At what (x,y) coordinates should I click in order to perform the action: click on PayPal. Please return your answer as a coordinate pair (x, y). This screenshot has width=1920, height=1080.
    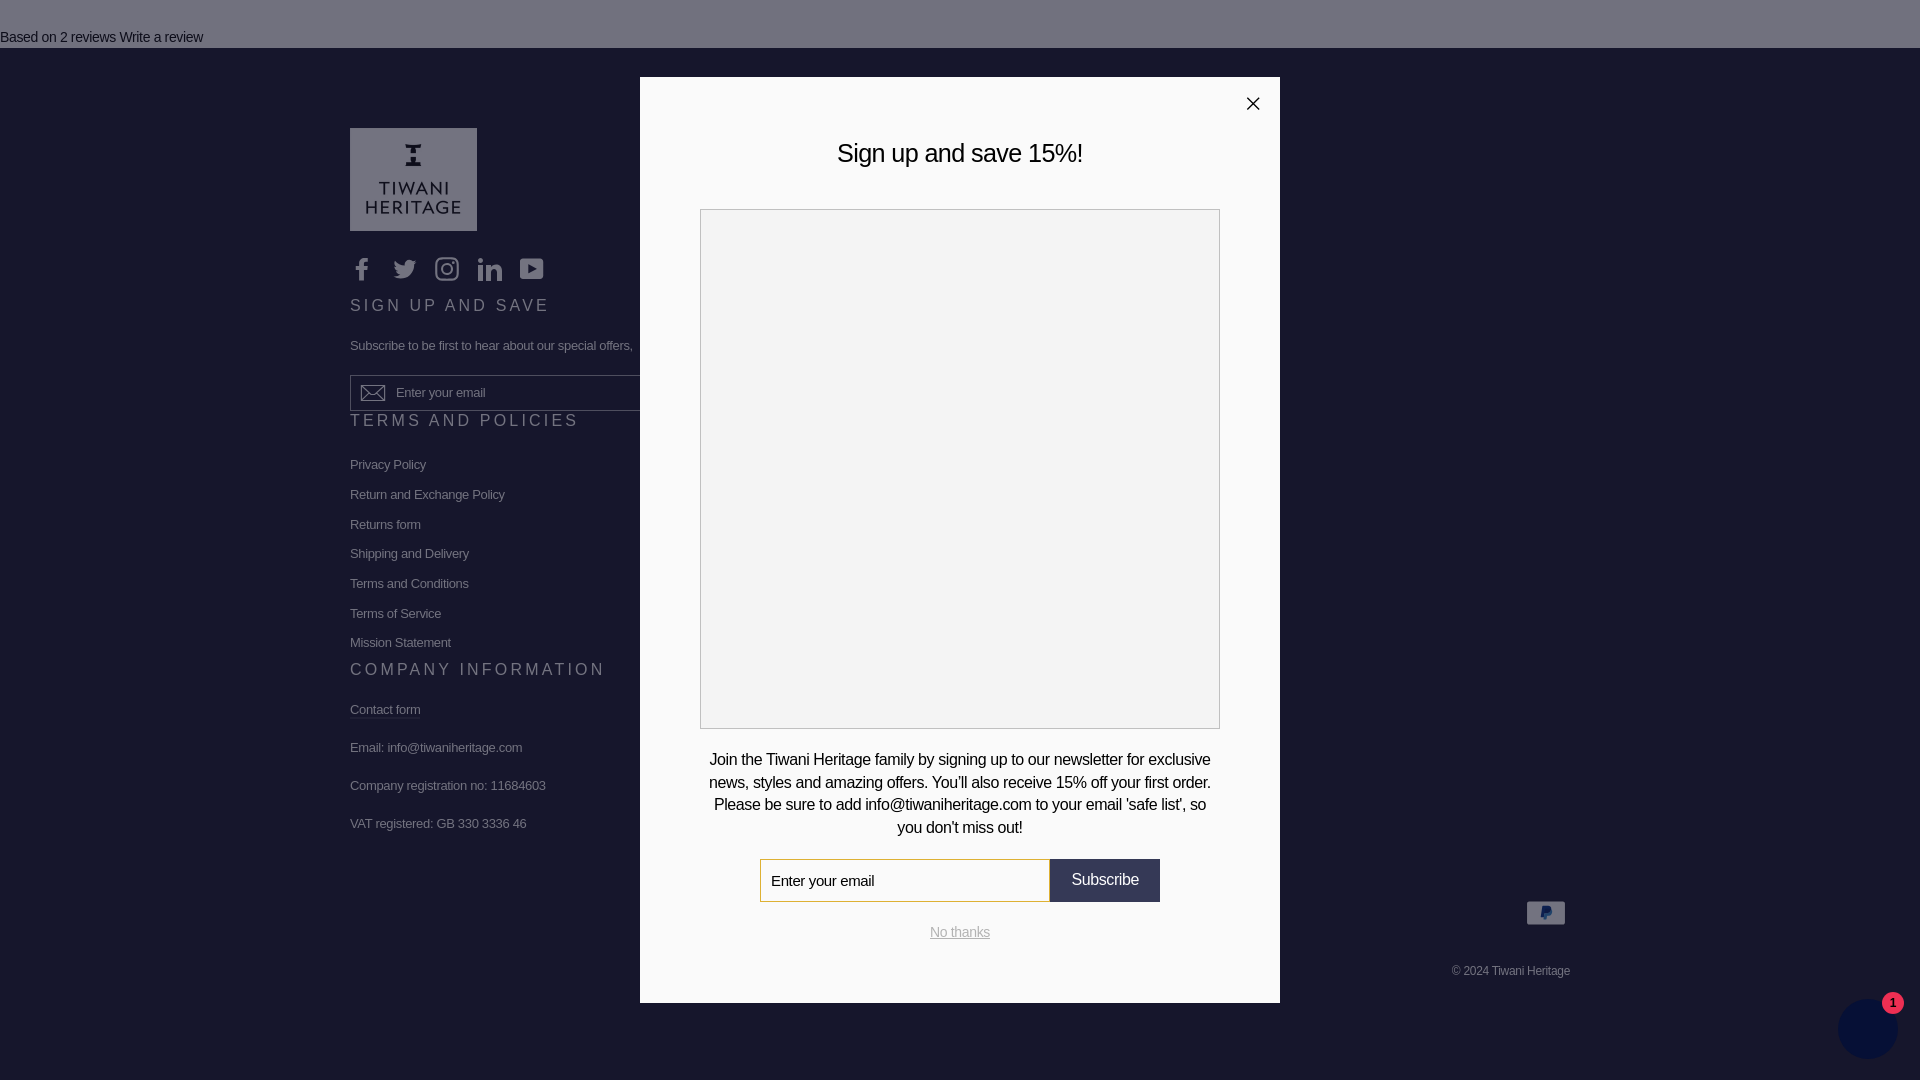
    Looking at the image, I should click on (1546, 913).